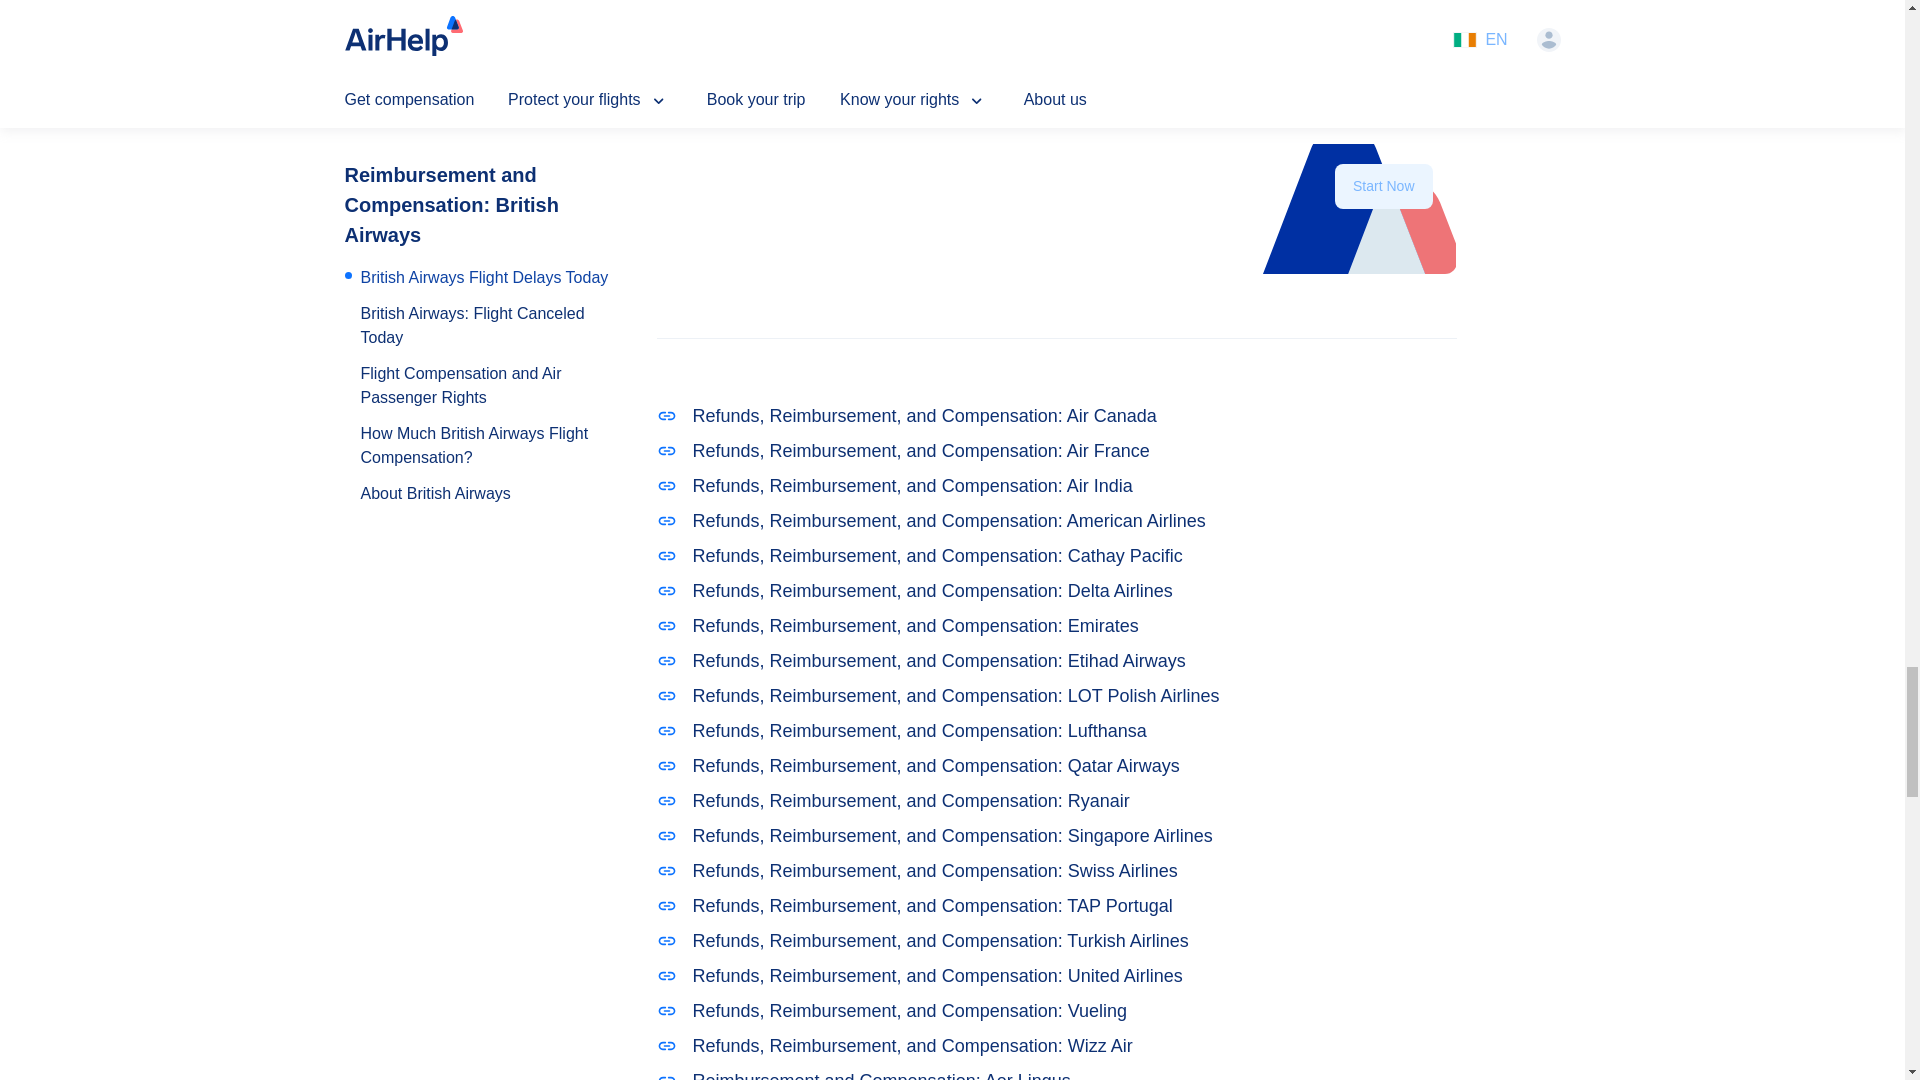 The height and width of the screenshot is (1080, 1920). Describe the element at coordinates (1056, 556) in the screenshot. I see `Refunds, Reimbursement, and Compensation: Cathay Pacific` at that location.